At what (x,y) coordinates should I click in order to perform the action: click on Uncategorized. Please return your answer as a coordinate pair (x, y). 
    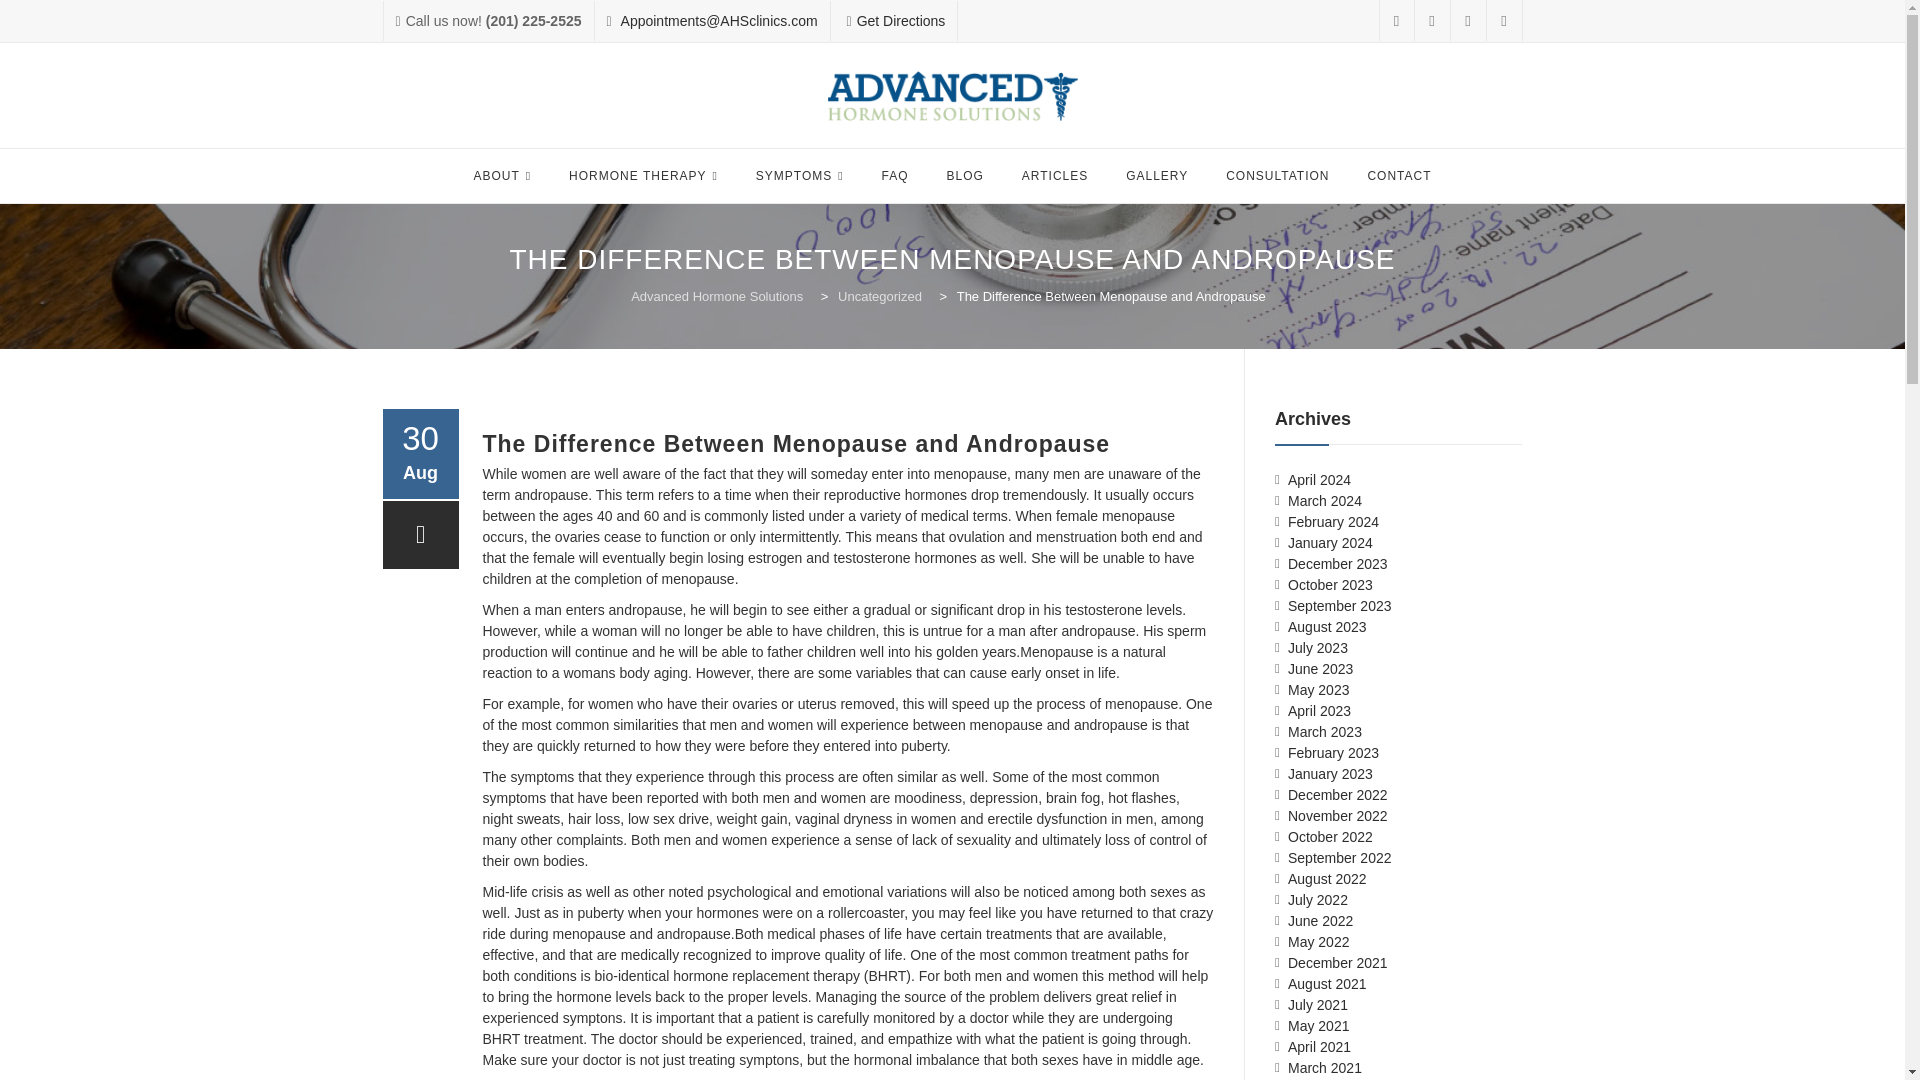
    Looking at the image, I should click on (882, 296).